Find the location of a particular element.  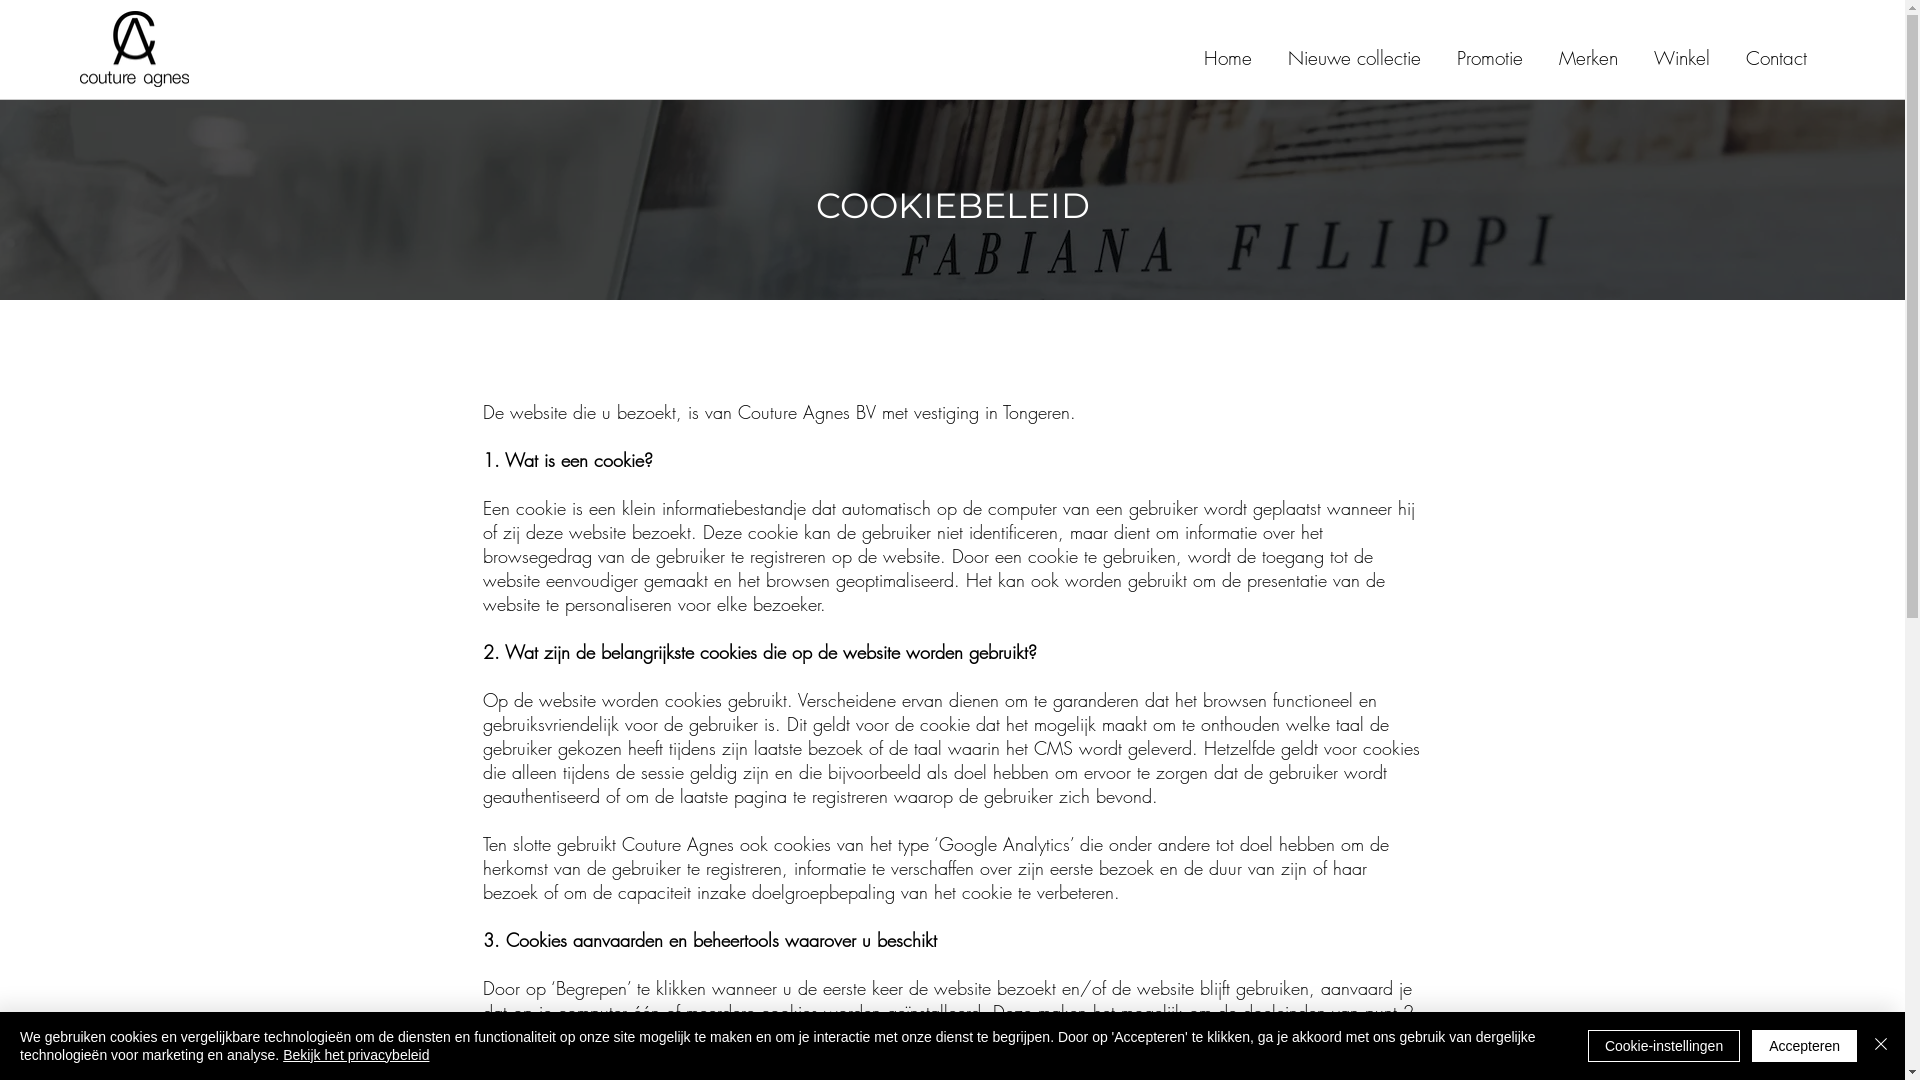

Home is located at coordinates (1228, 49).